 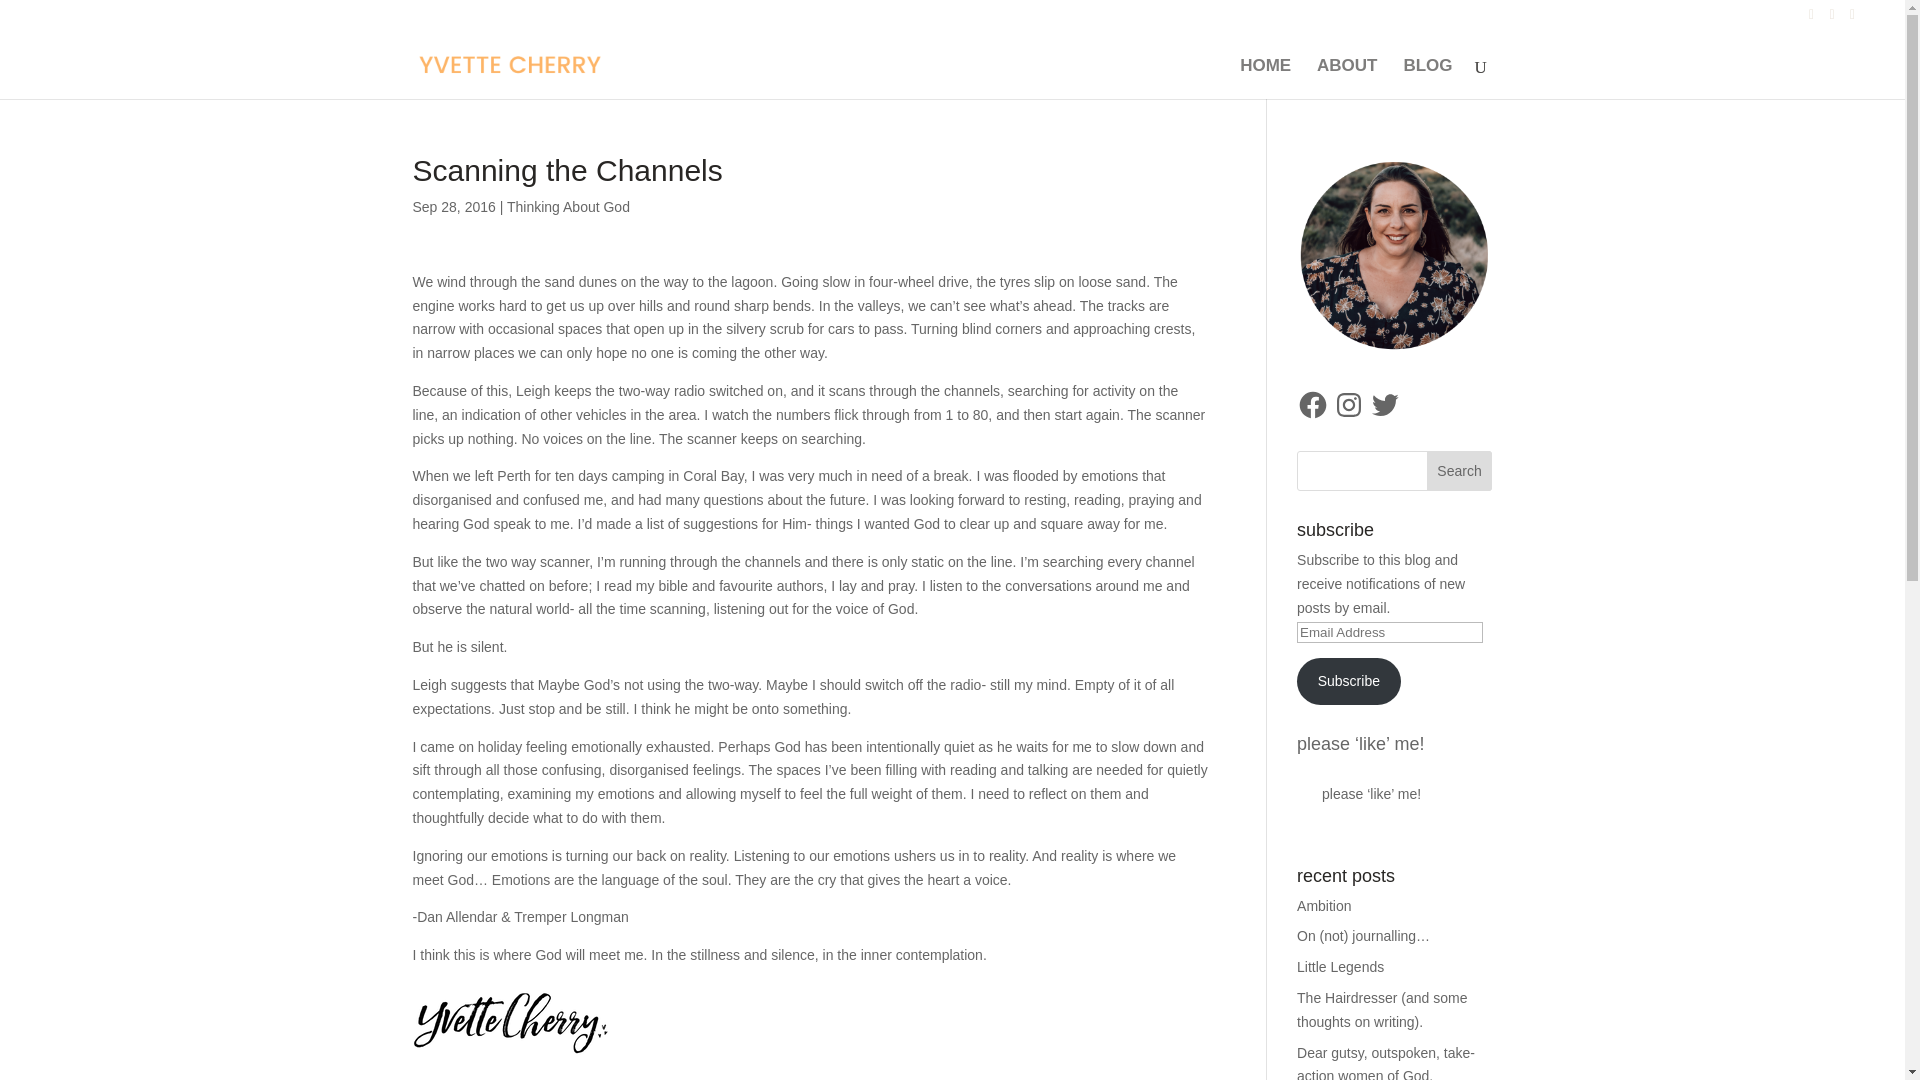 I want to click on ABOUT, so click(x=1346, y=78).